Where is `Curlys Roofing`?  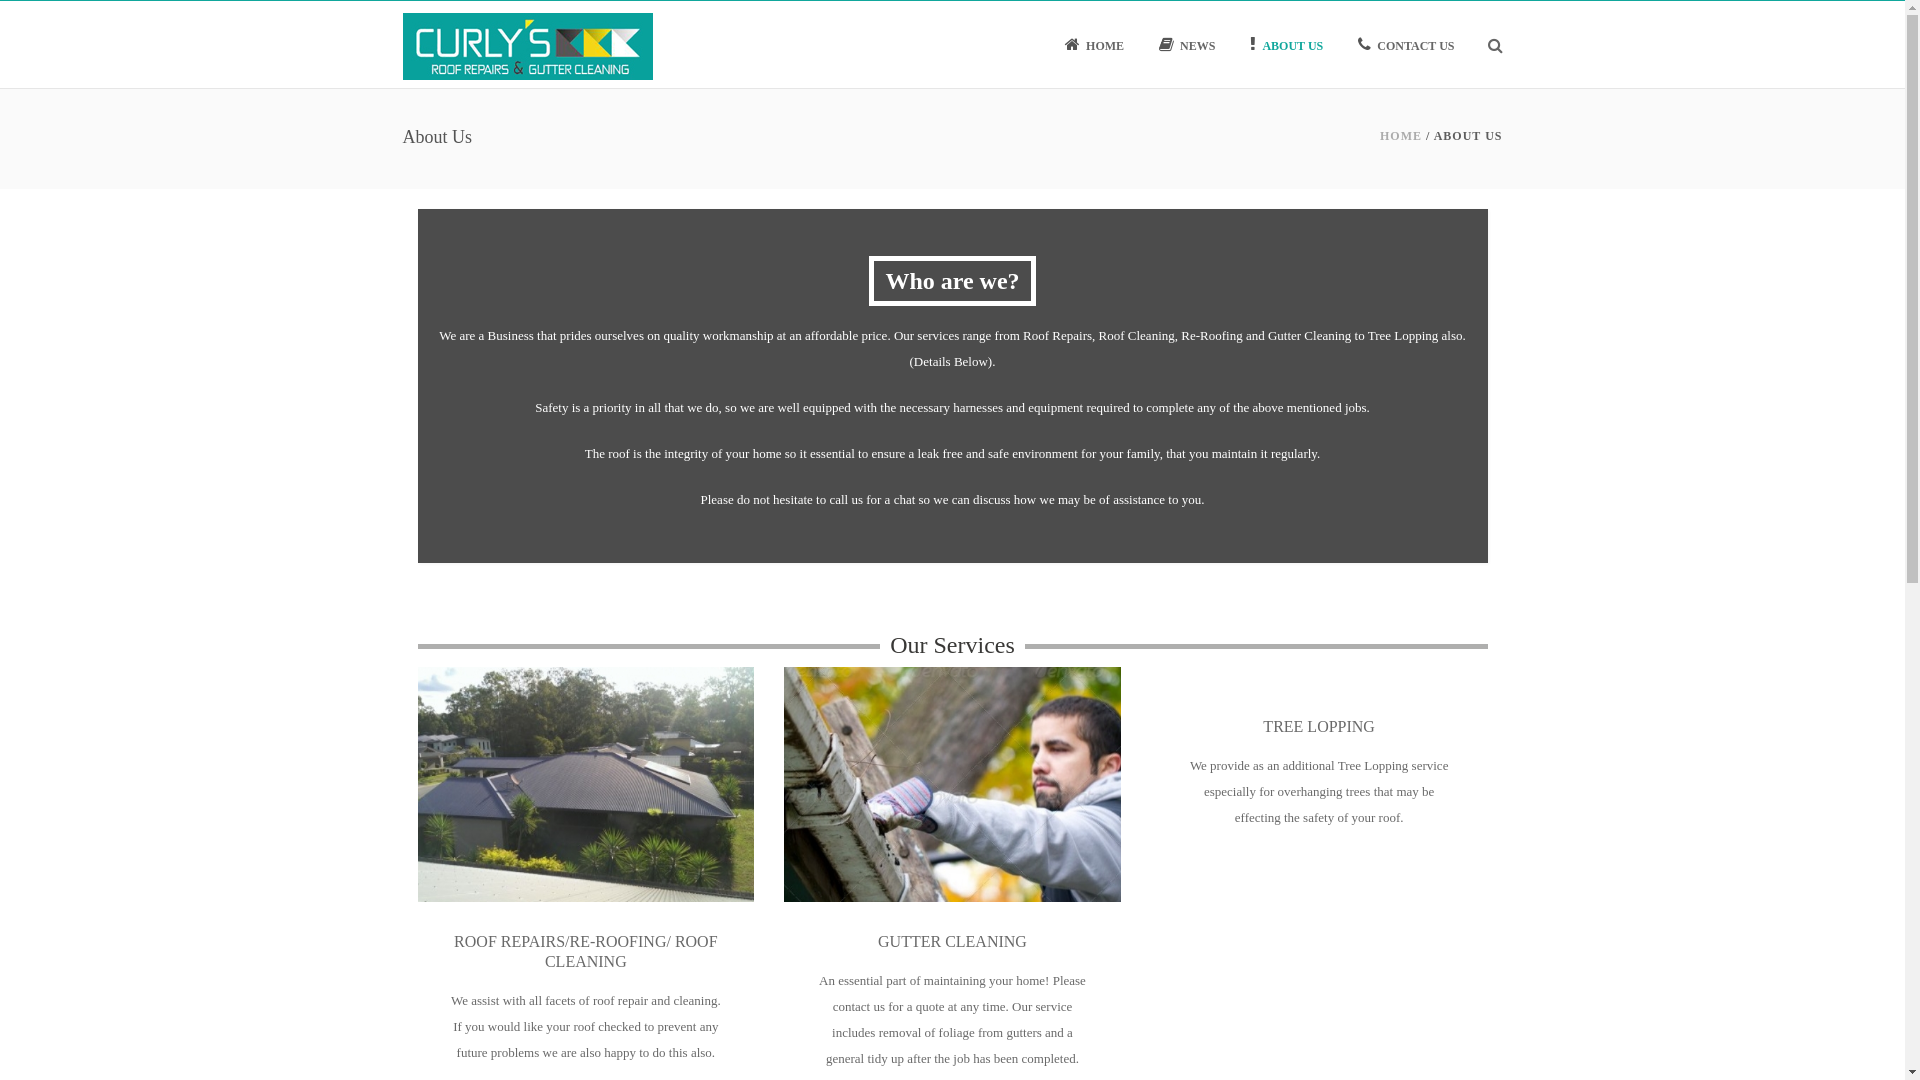 Curlys Roofing is located at coordinates (527, 44).